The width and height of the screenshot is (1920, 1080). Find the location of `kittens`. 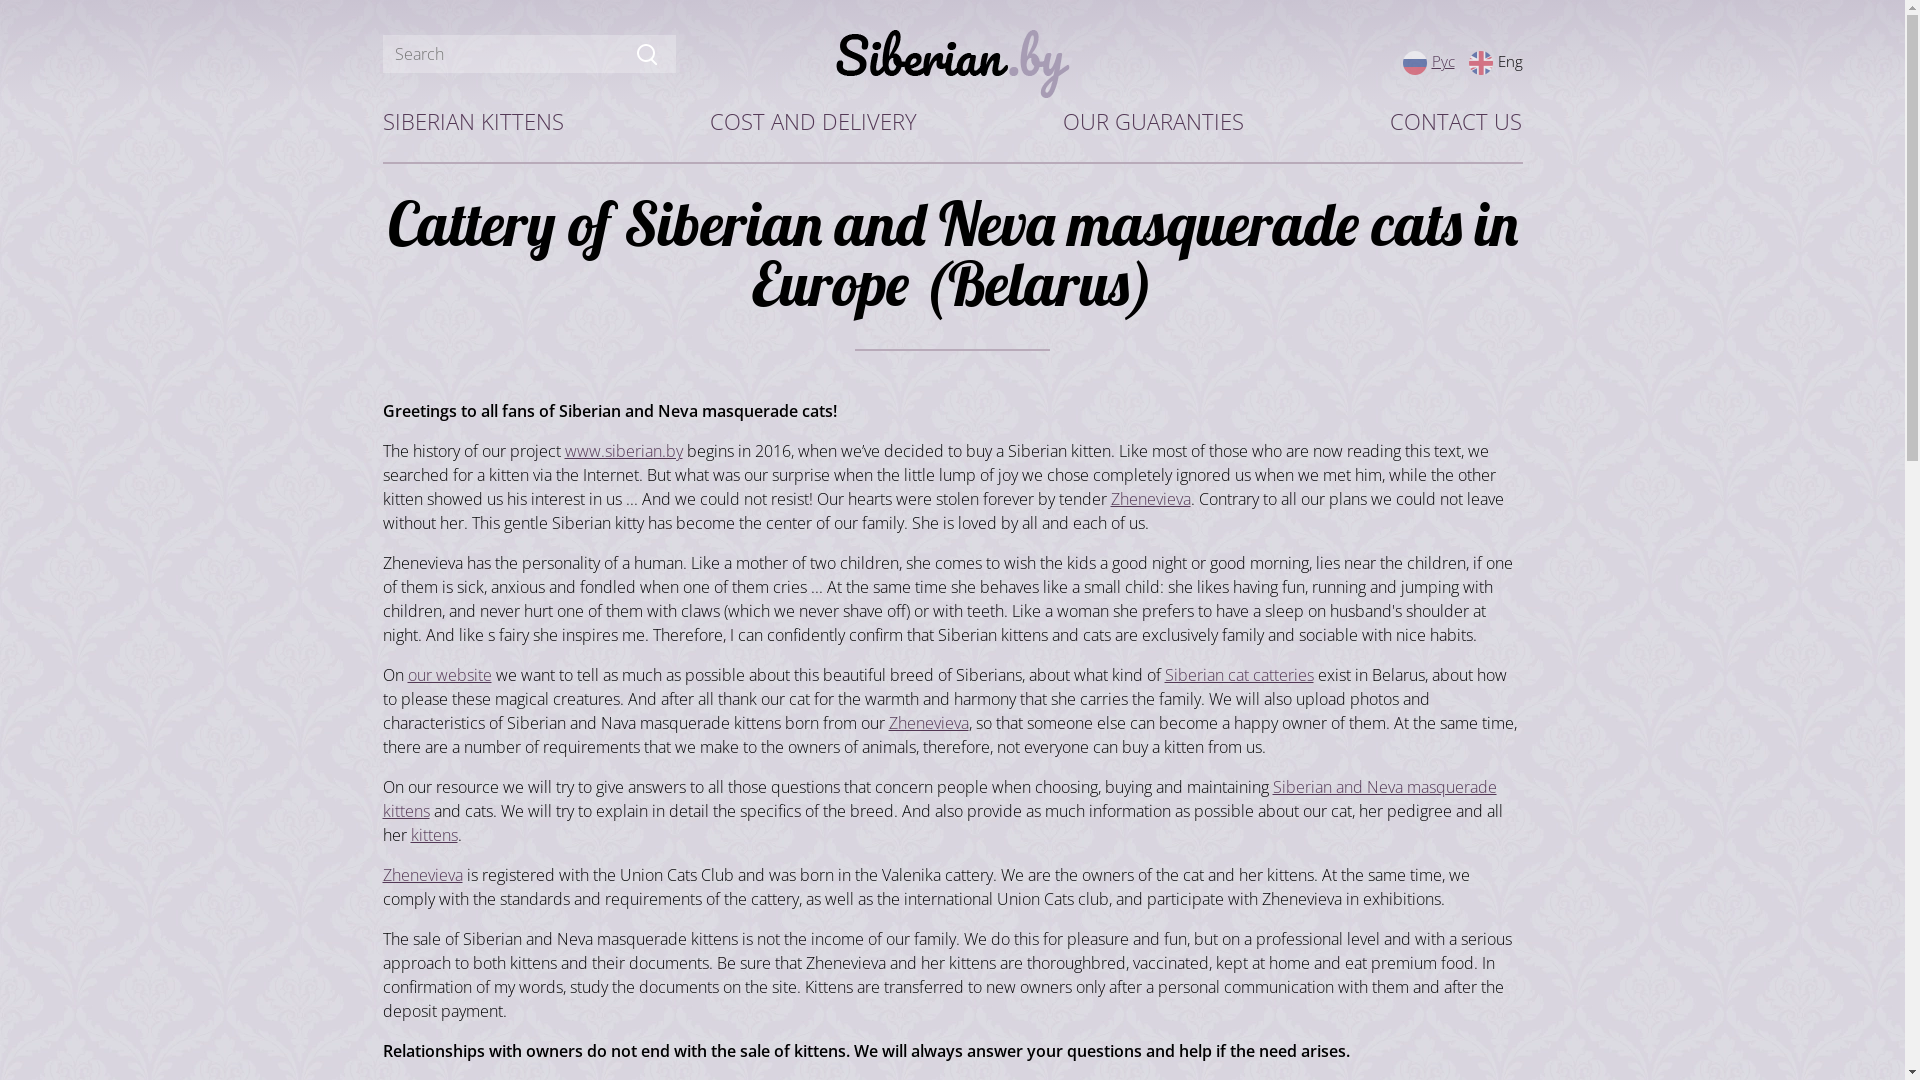

kittens is located at coordinates (434, 835).